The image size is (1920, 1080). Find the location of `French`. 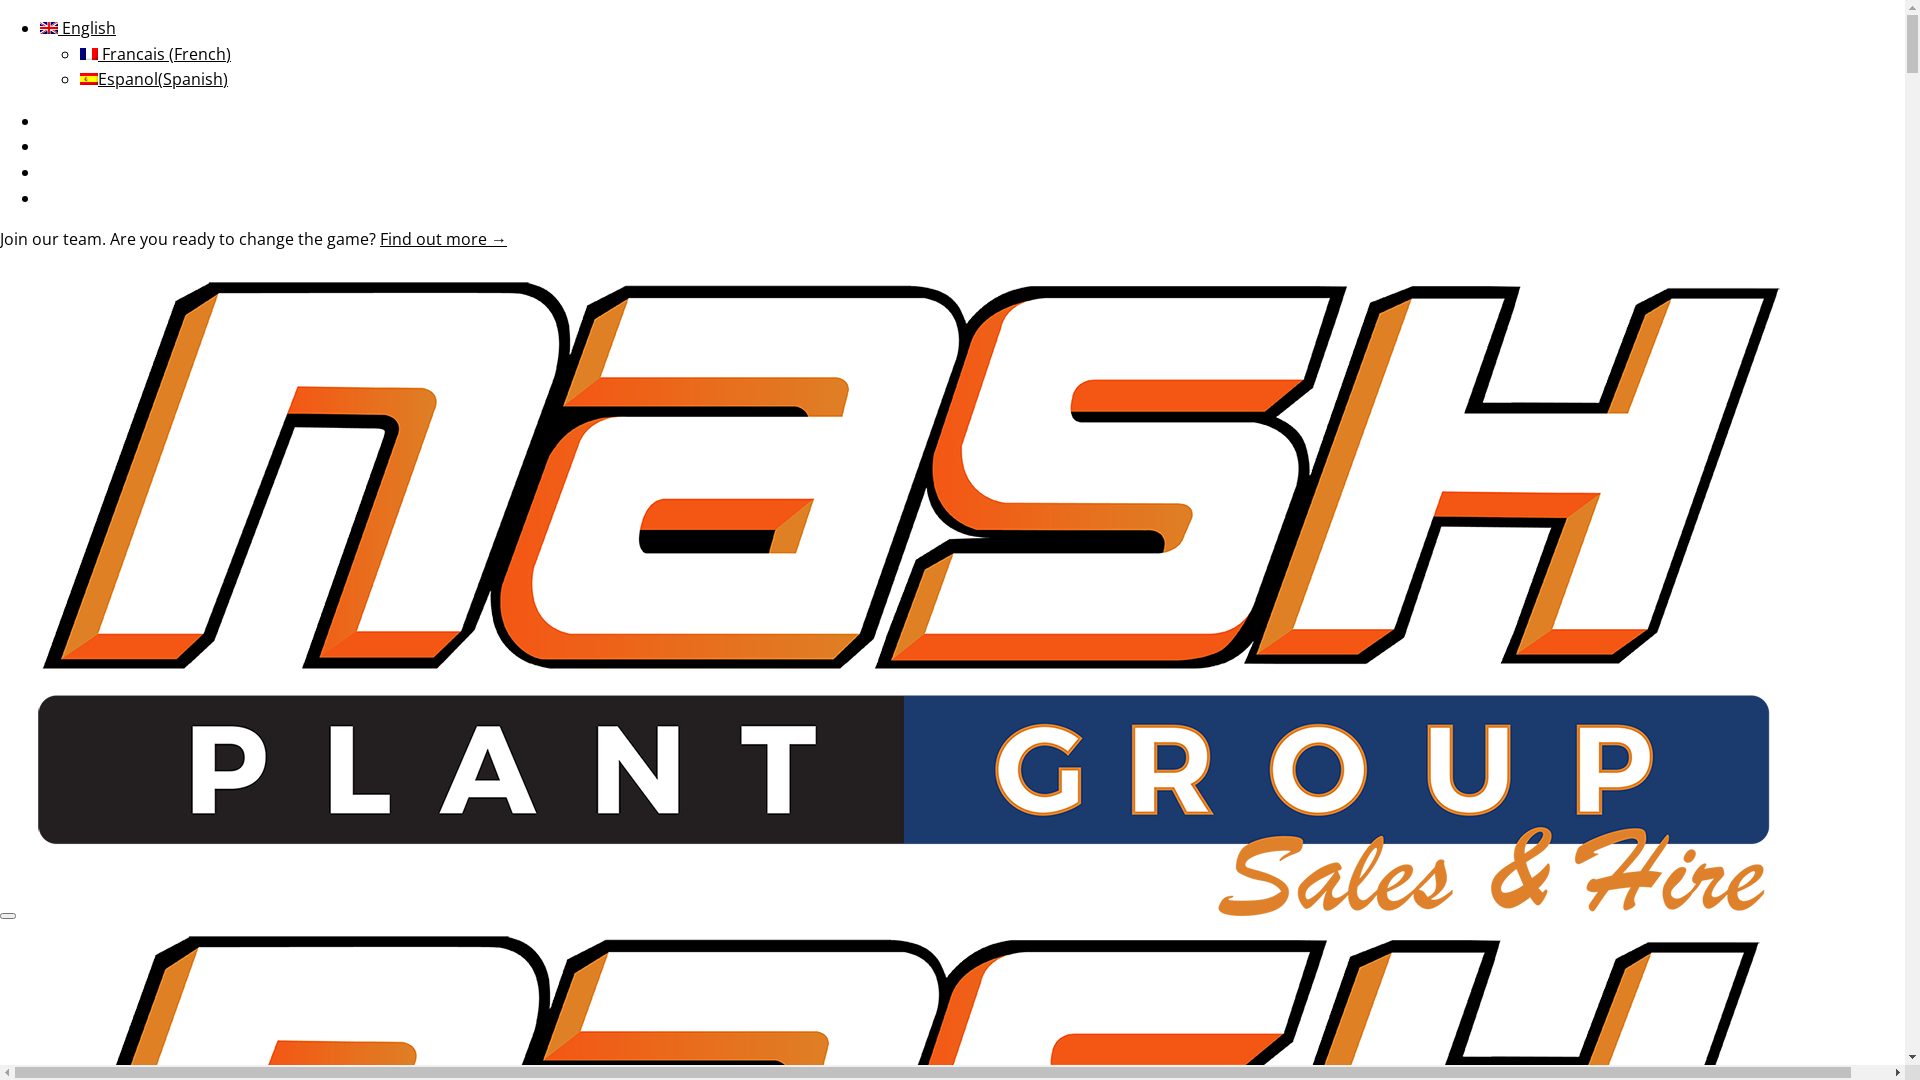

French is located at coordinates (89, 54).